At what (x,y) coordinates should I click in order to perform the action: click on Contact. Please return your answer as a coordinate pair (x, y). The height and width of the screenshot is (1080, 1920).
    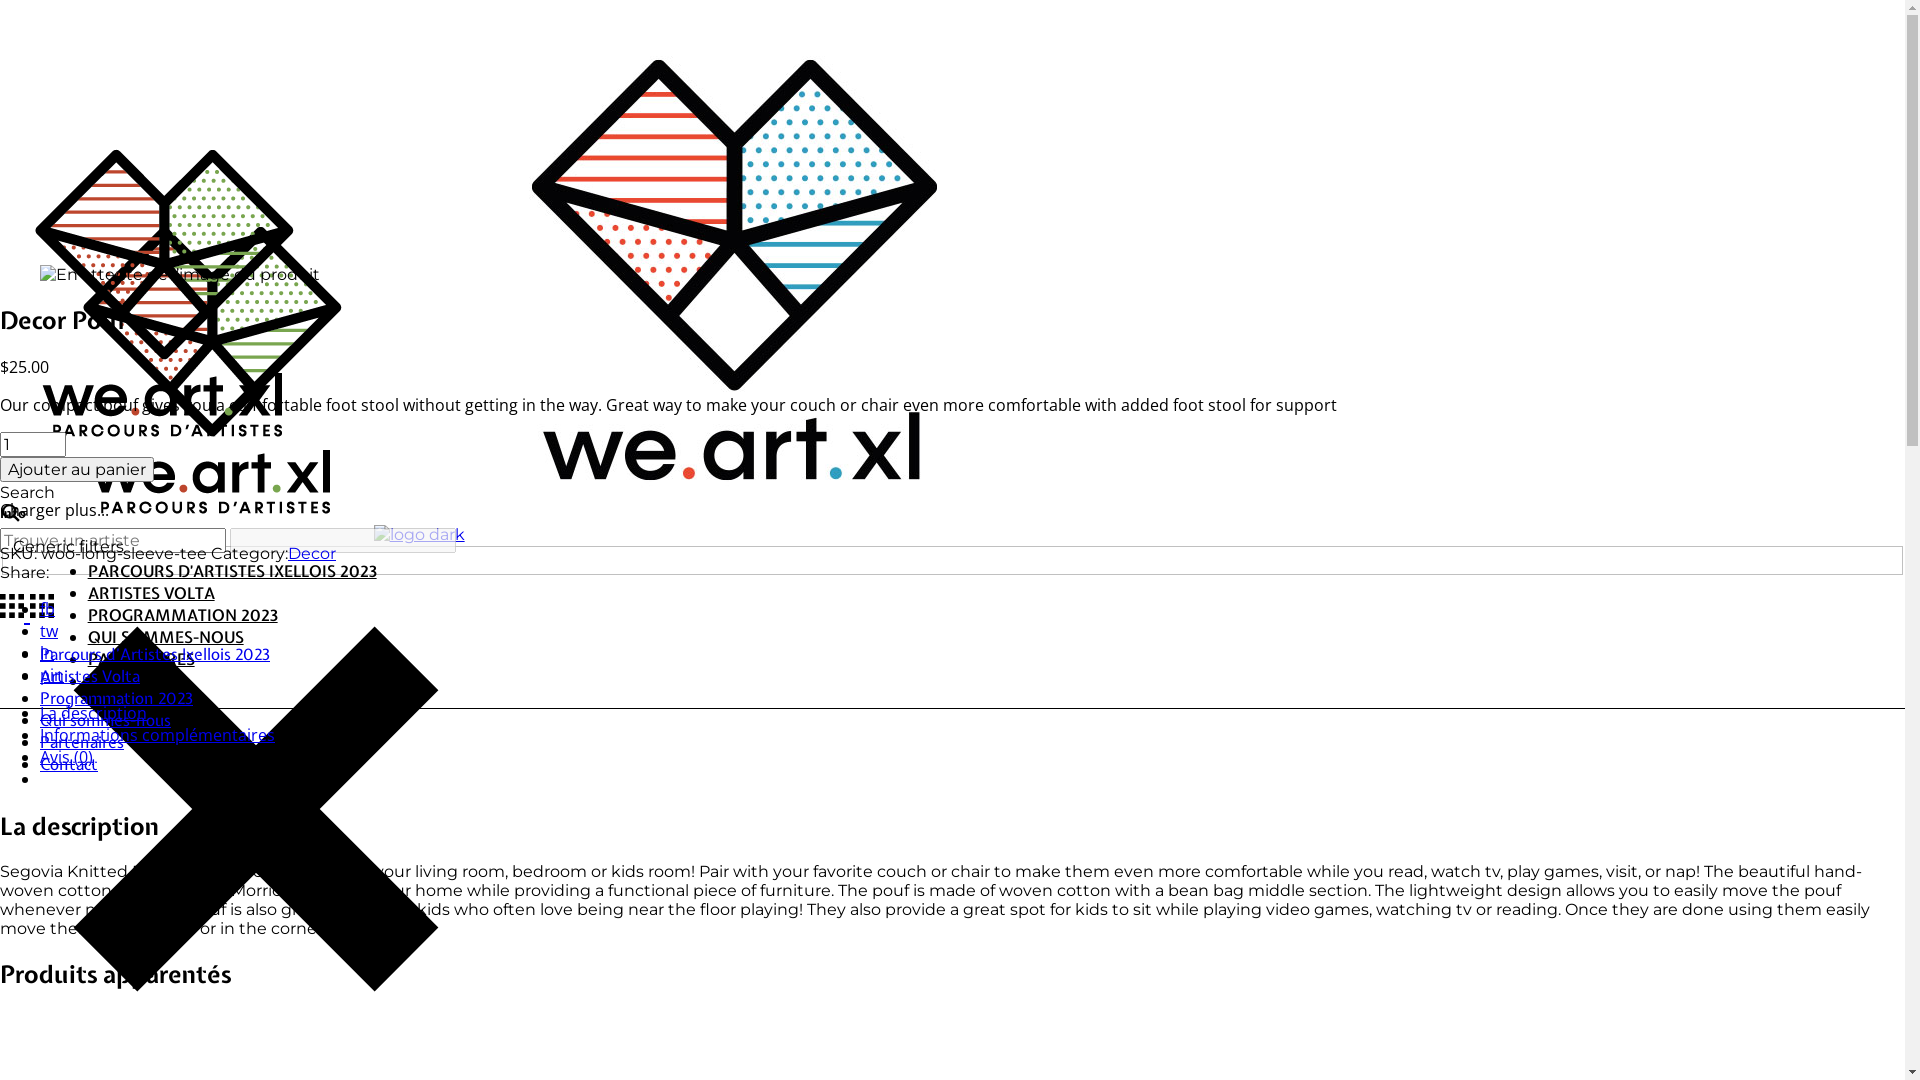
    Looking at the image, I should click on (69, 764).